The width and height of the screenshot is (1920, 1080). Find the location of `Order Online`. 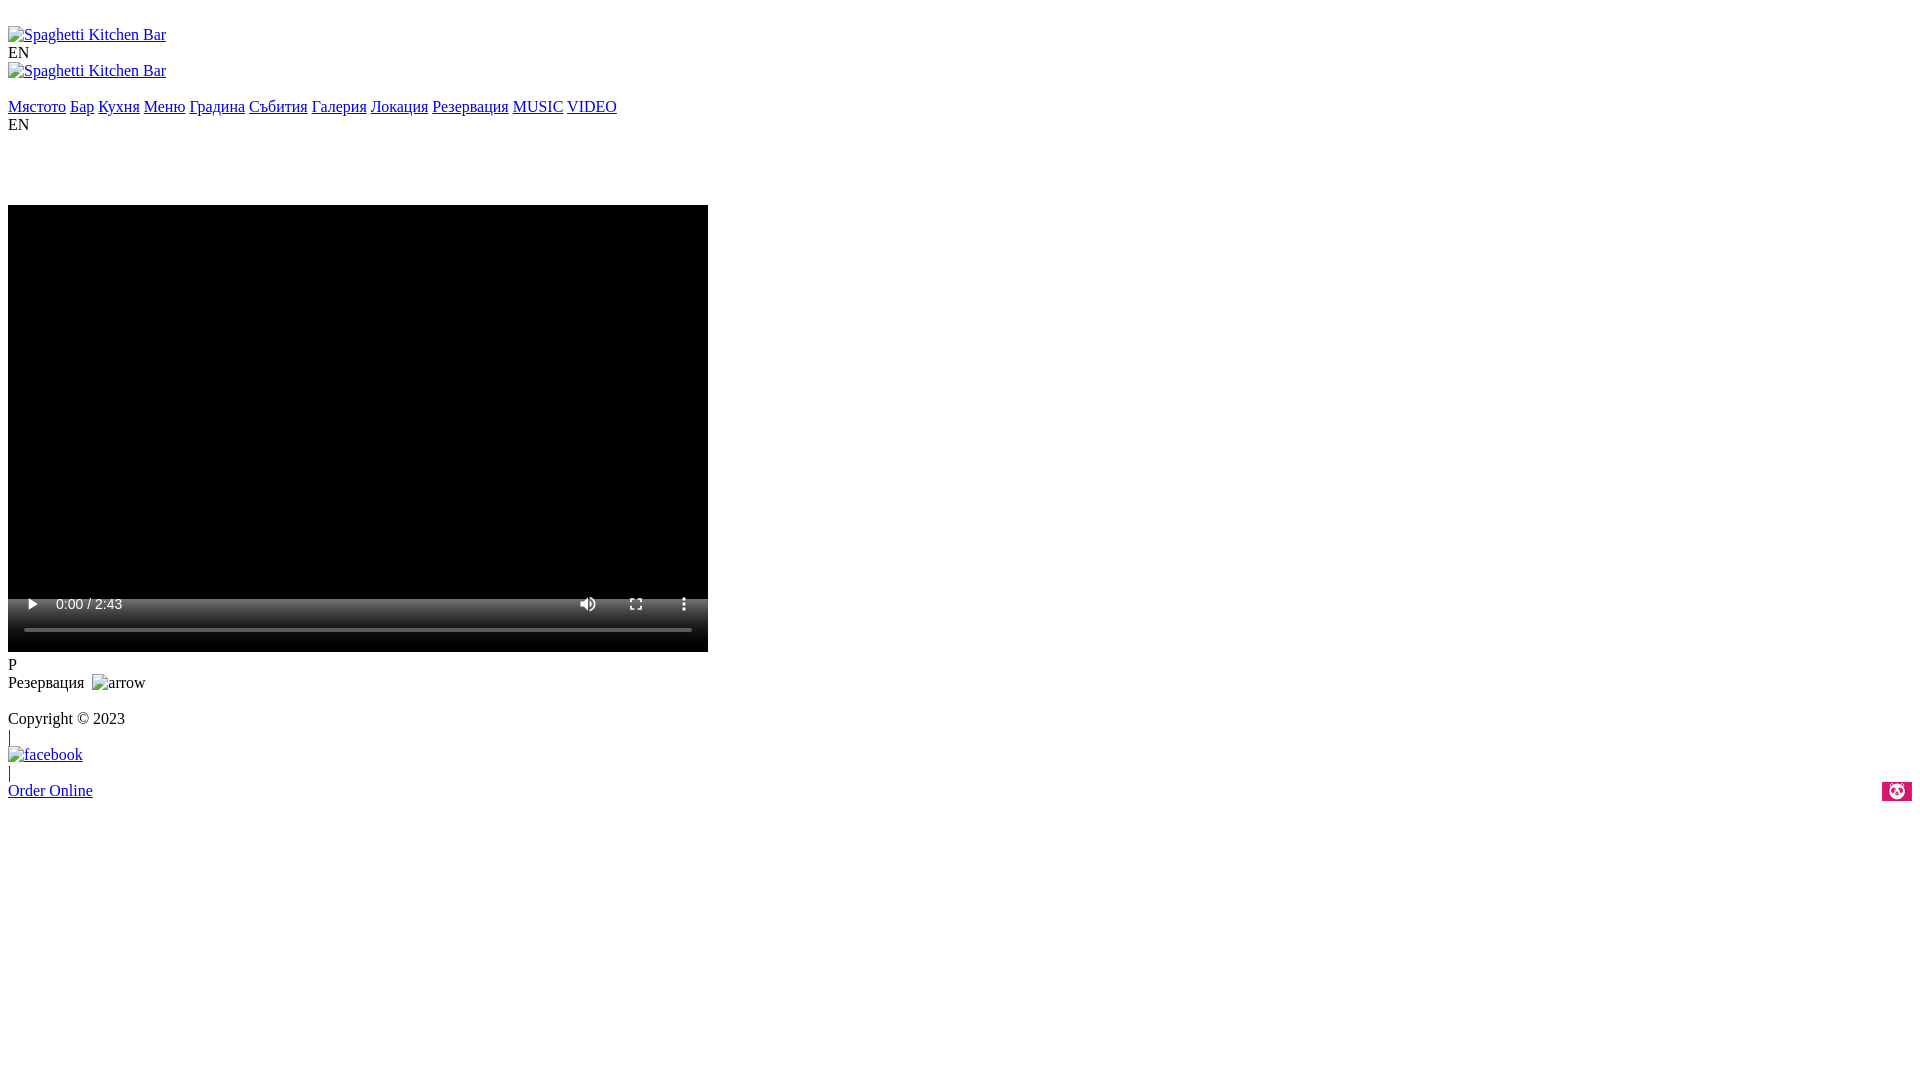

Order Online is located at coordinates (50, 790).